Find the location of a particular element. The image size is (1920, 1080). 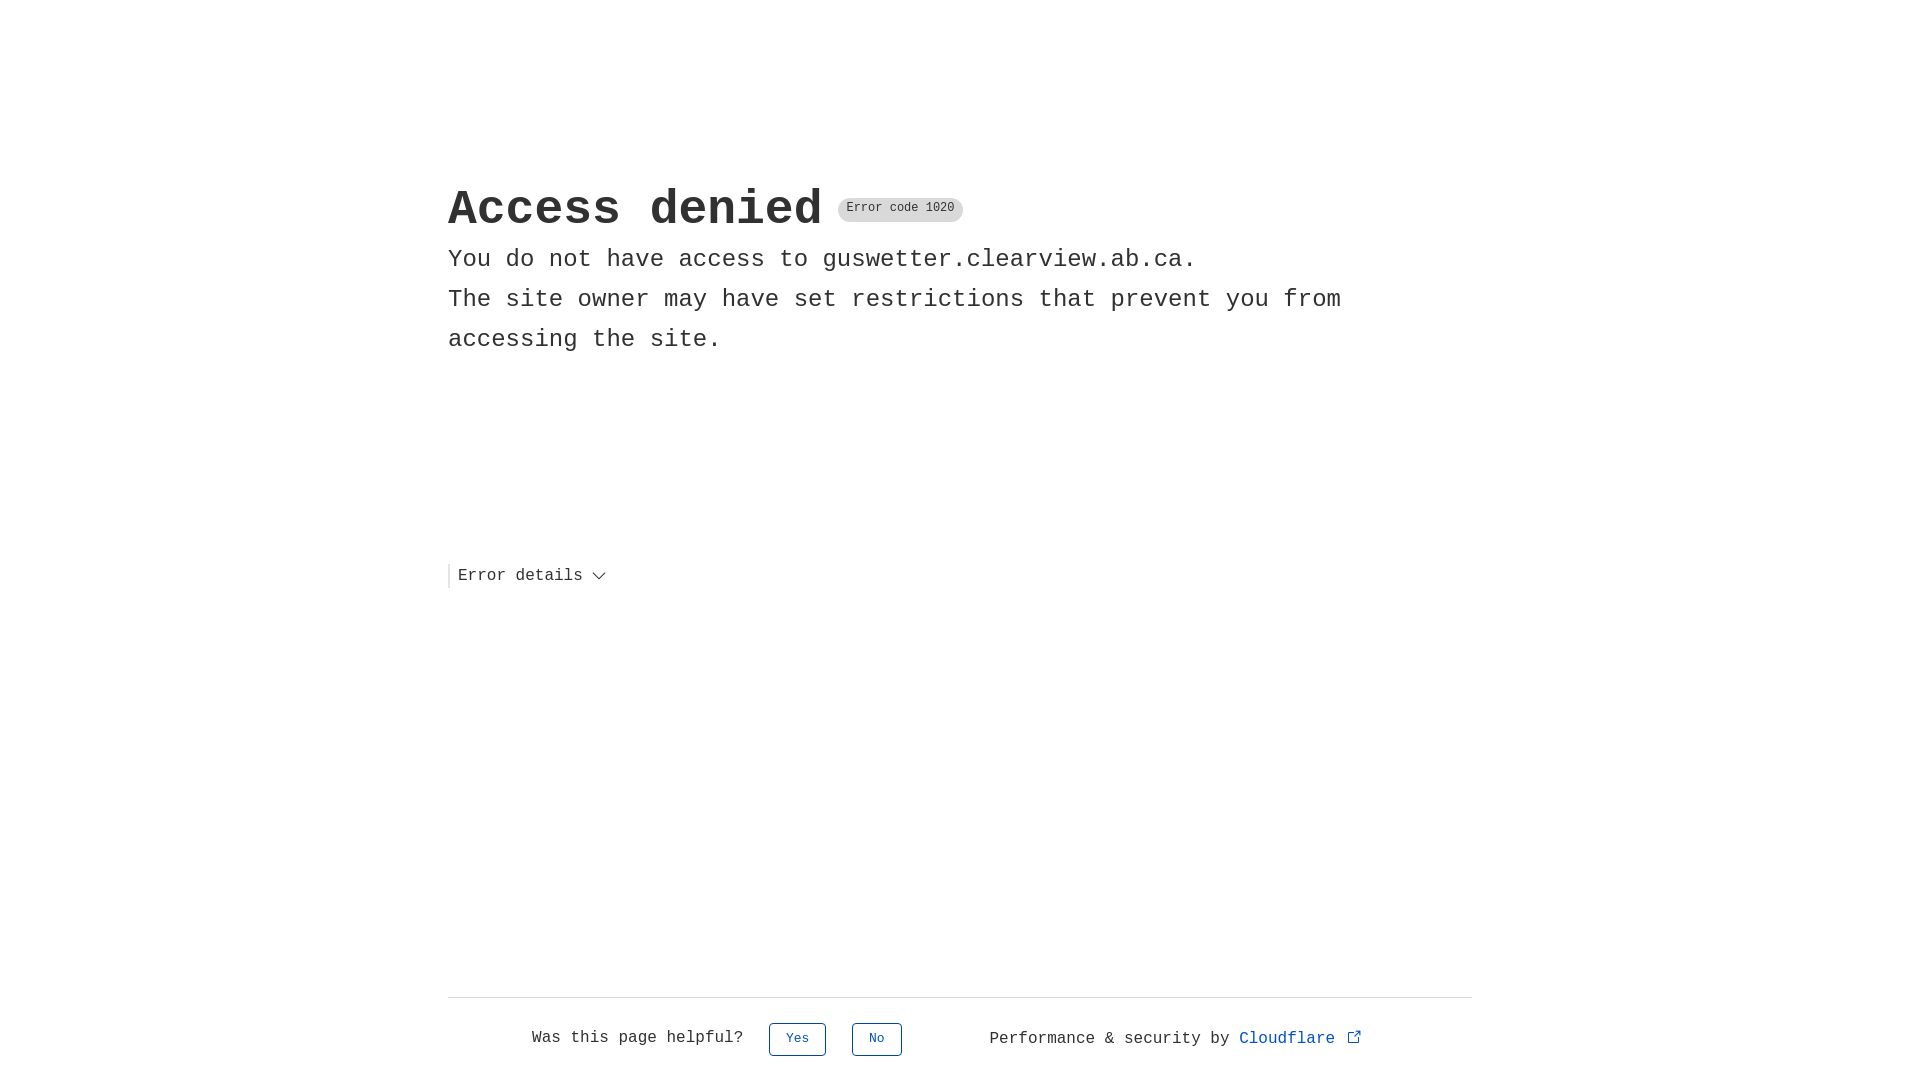

Opens in new tab is located at coordinates (1354, 1036).